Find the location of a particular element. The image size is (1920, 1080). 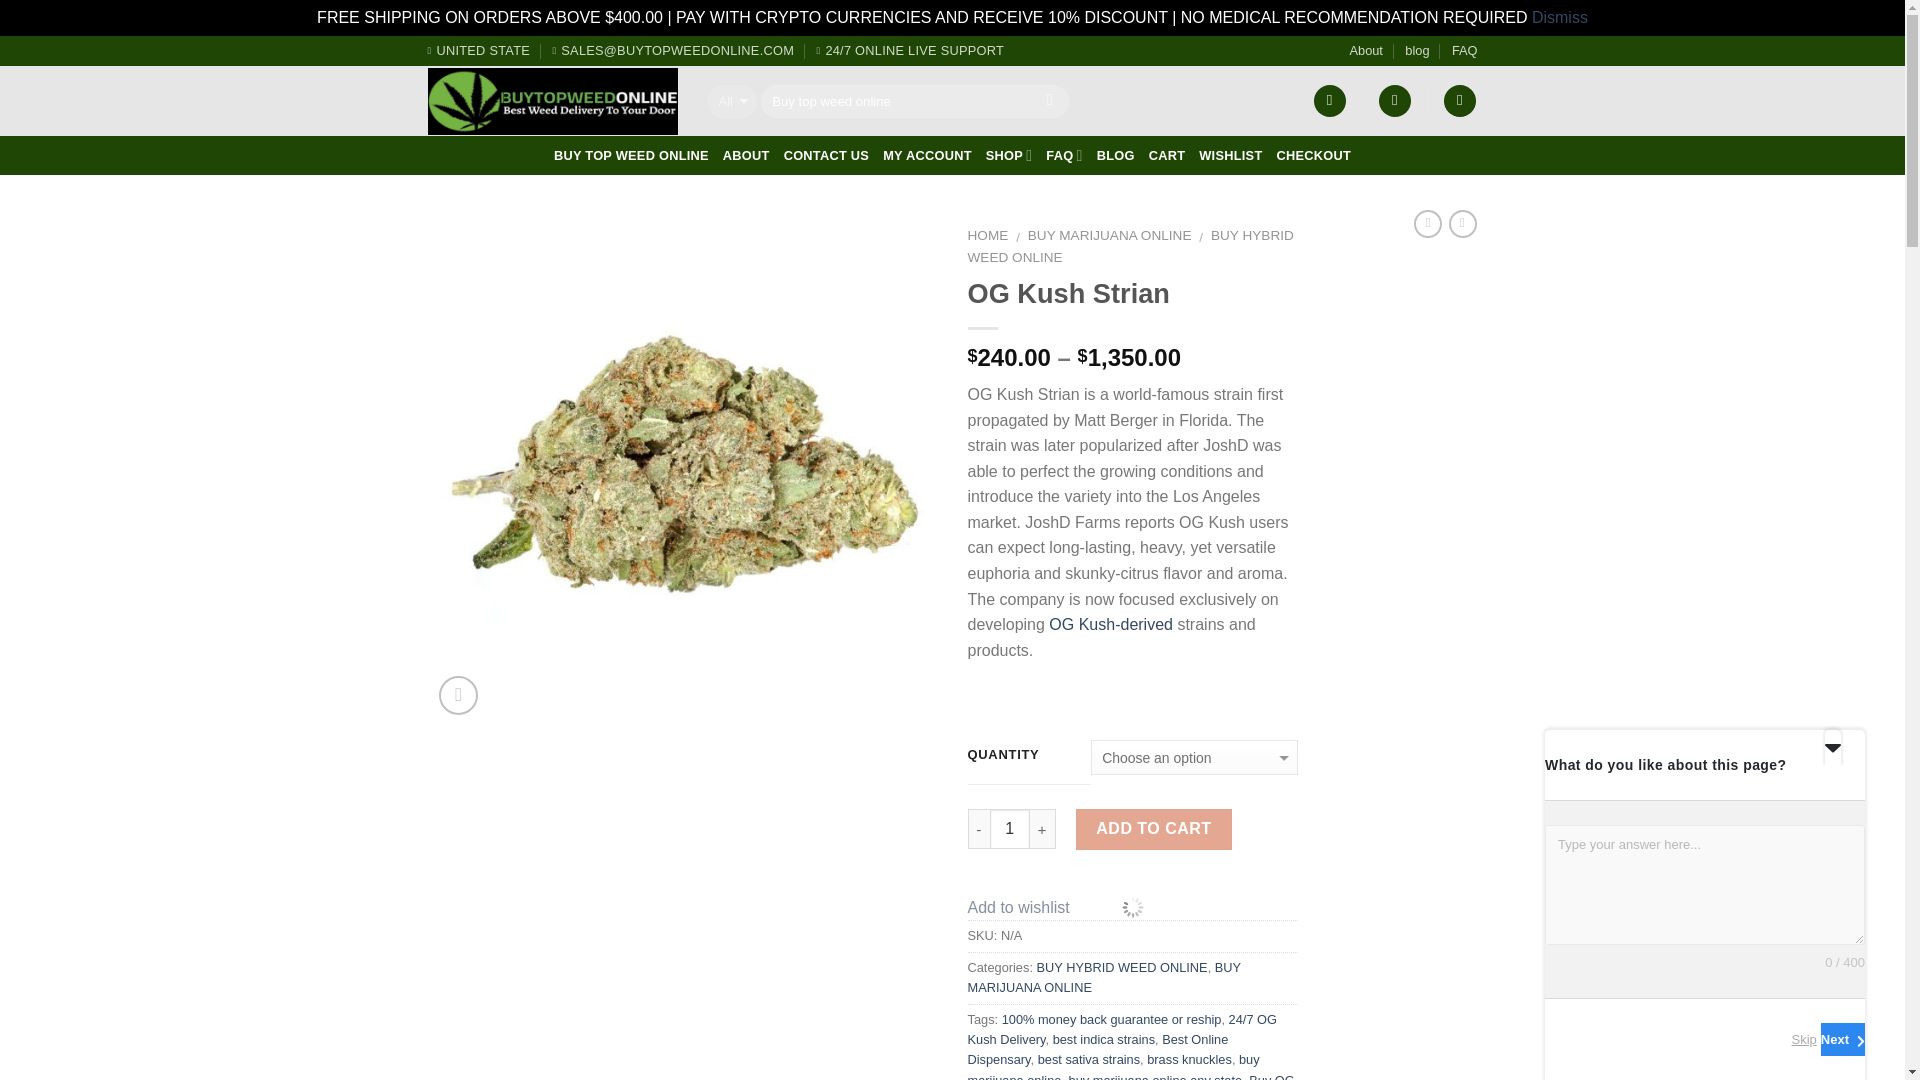

SHOP is located at coordinates (1009, 155).